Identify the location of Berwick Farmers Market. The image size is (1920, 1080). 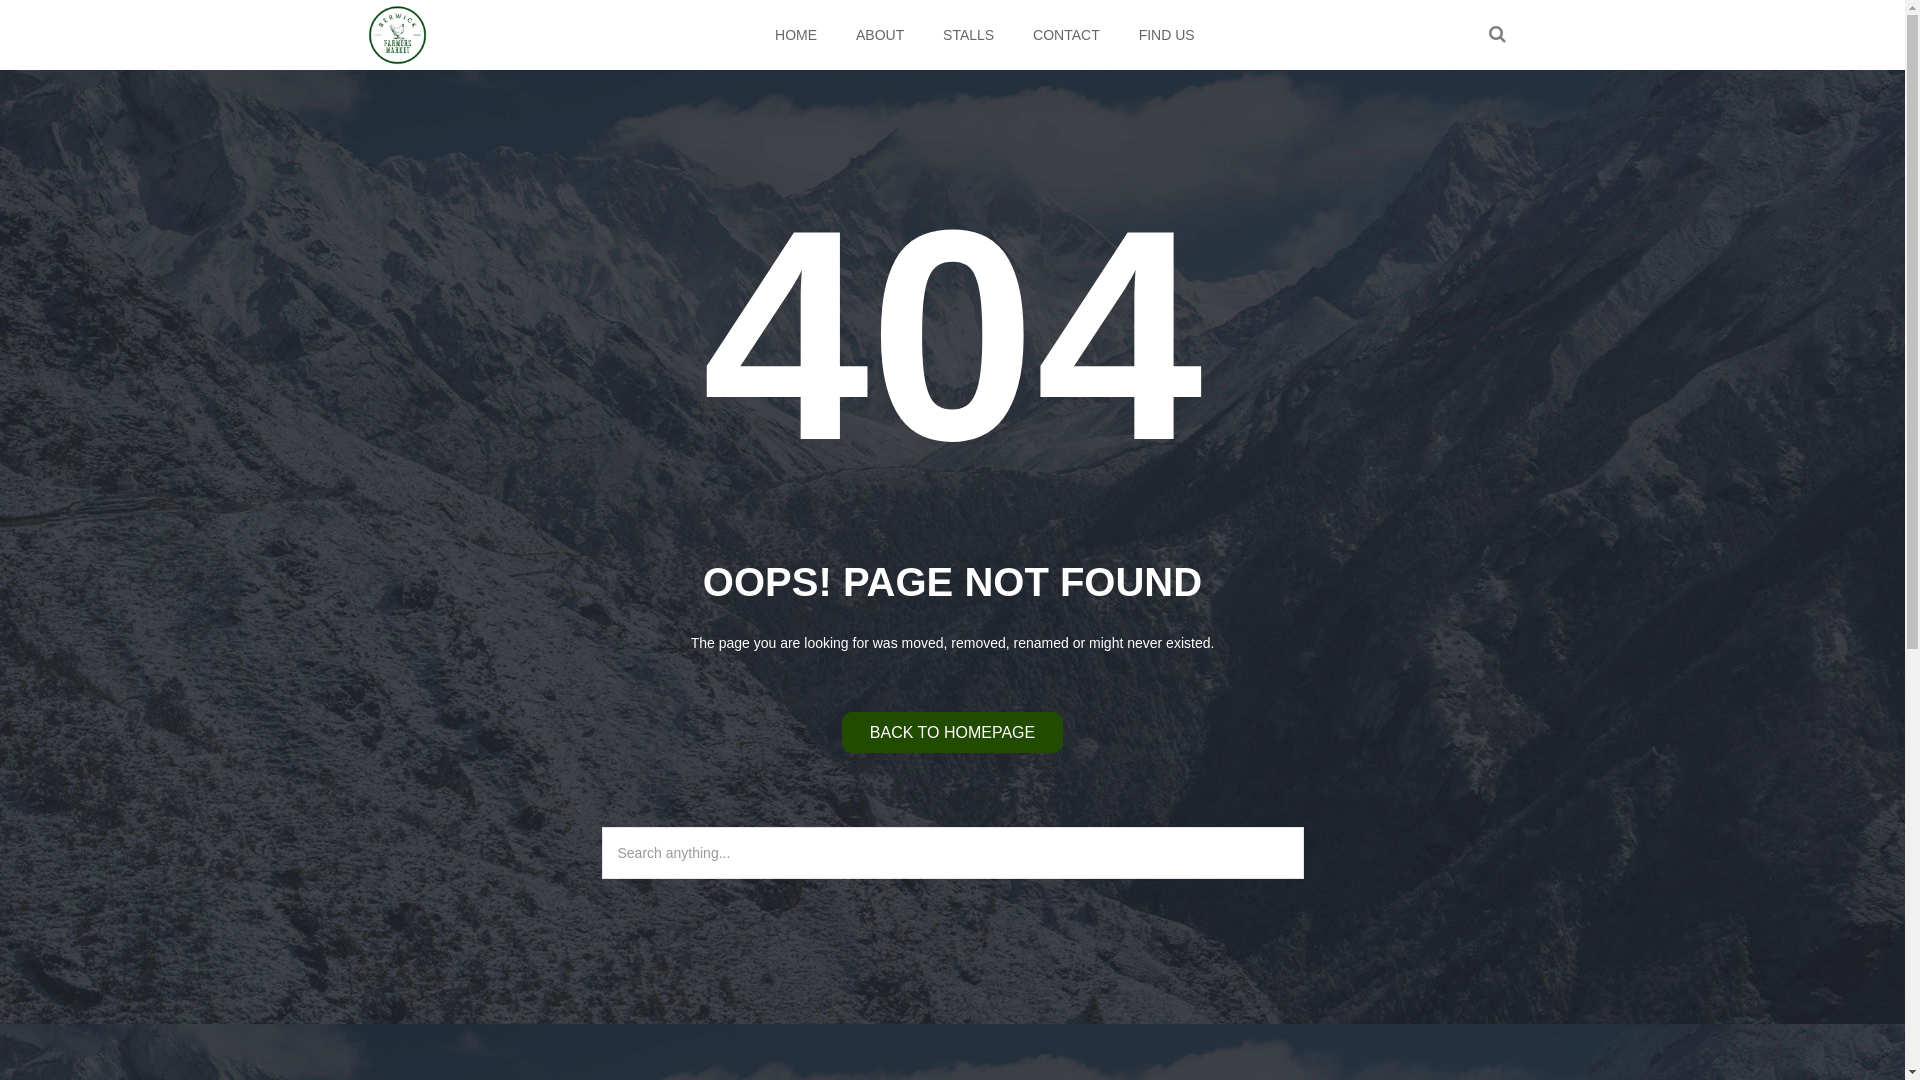
(398, 35).